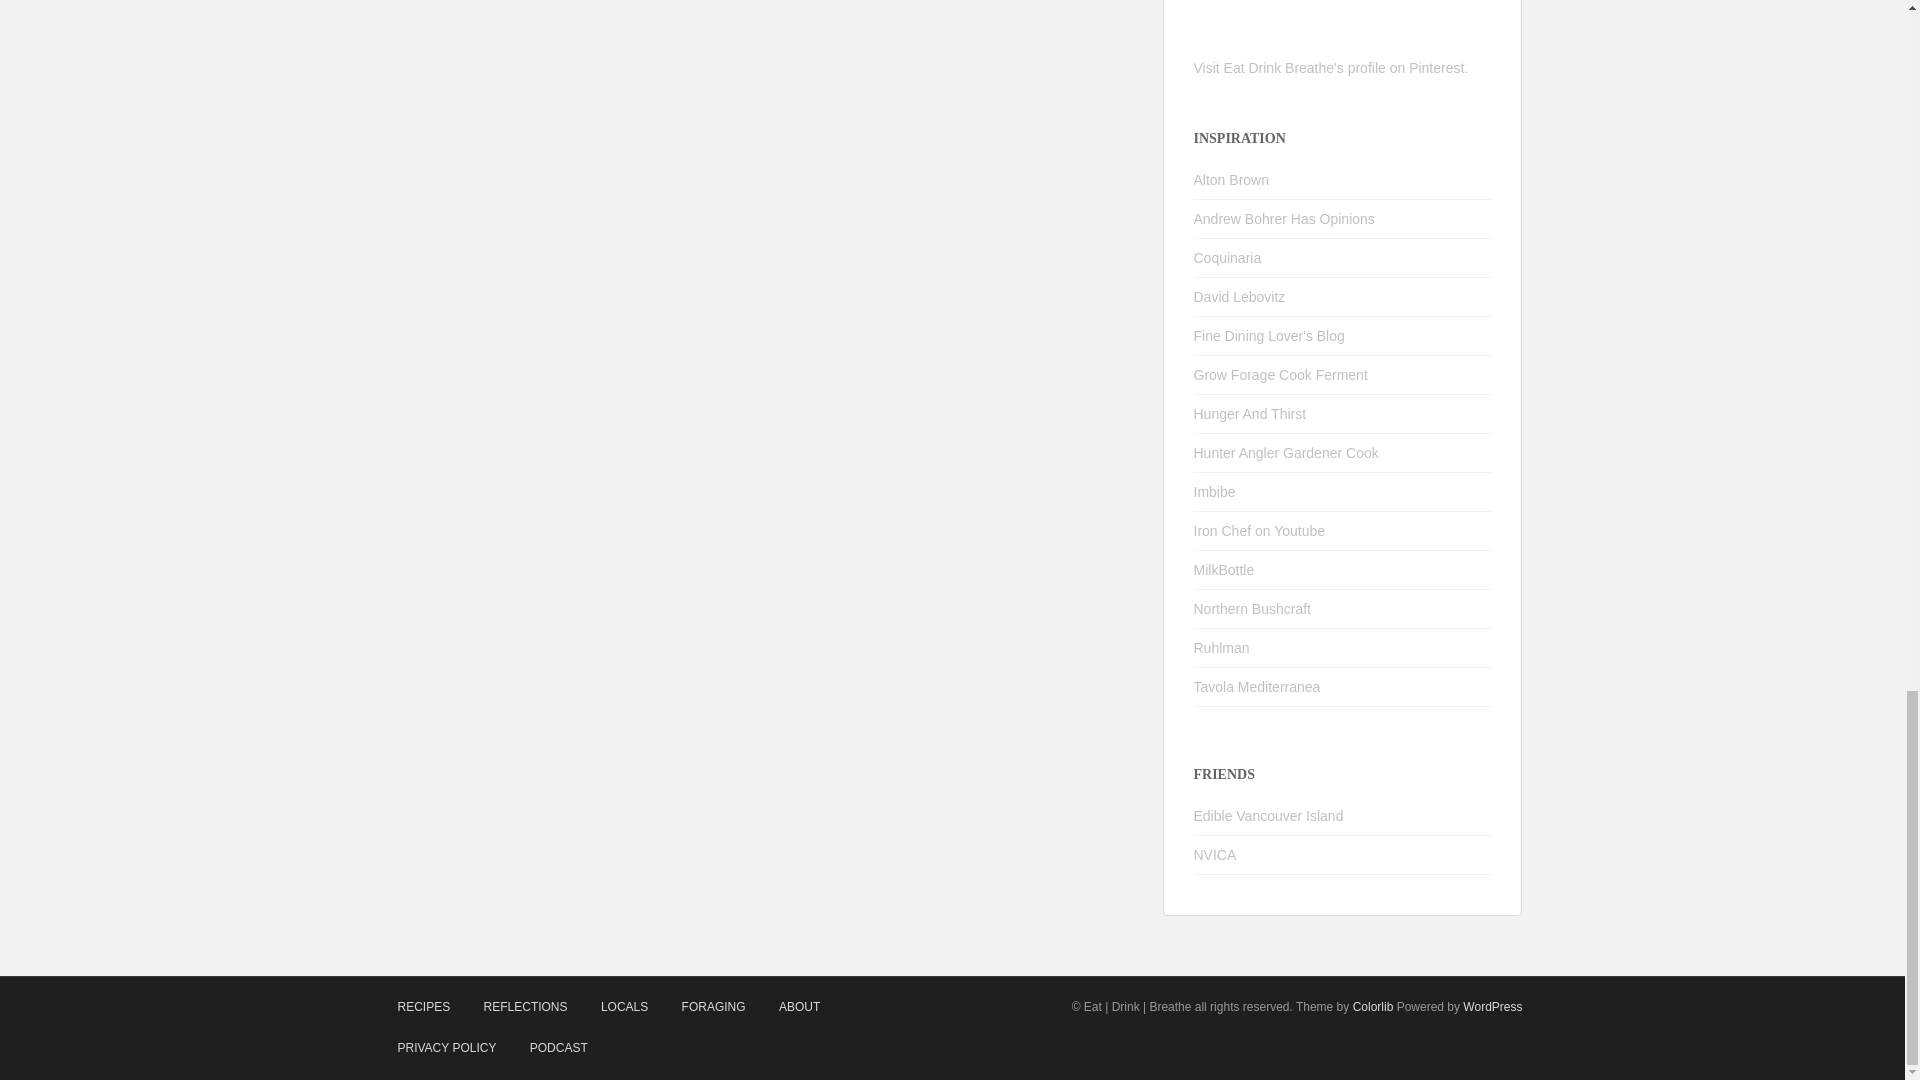 The height and width of the screenshot is (1080, 1920). What do you see at coordinates (1280, 375) in the screenshot?
I see `Grow Forage Cook Ferment` at bounding box center [1280, 375].